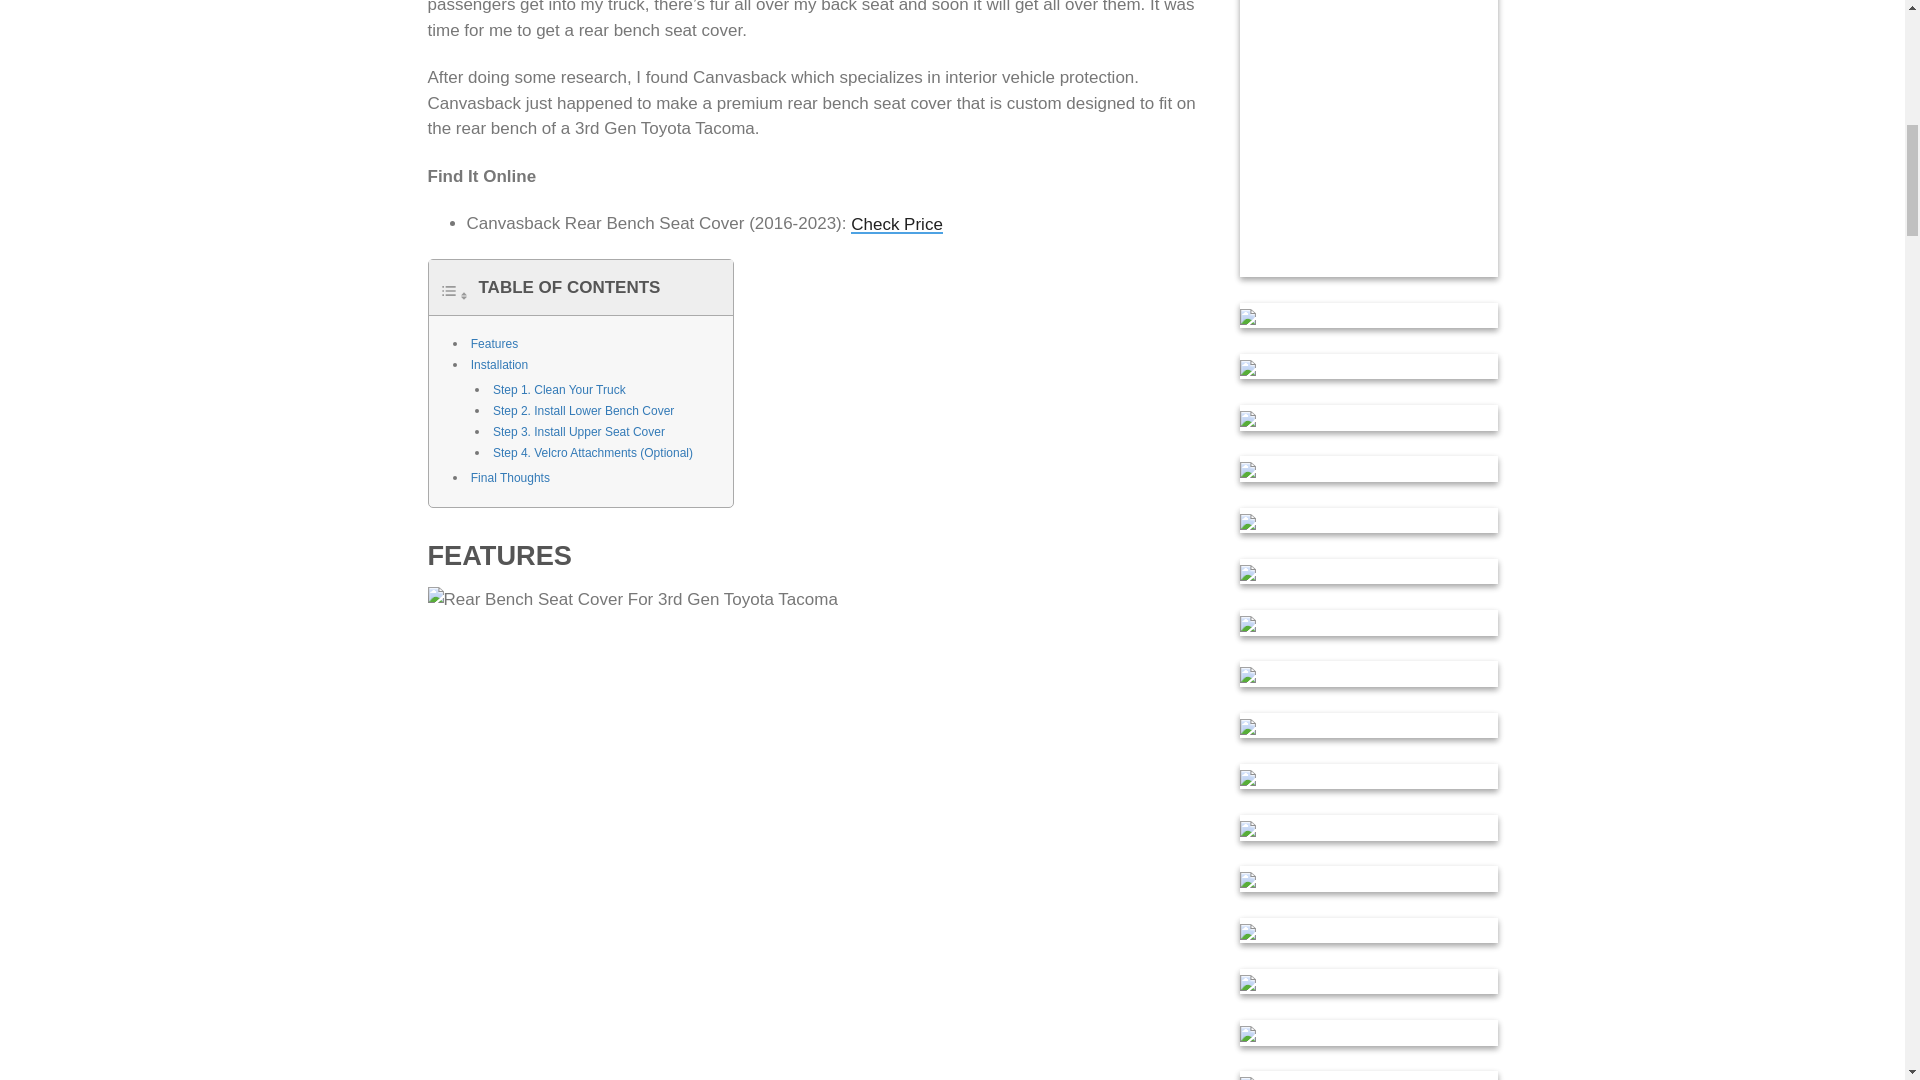  What do you see at coordinates (559, 390) in the screenshot?
I see `Step 1. Clean Your Truck` at bounding box center [559, 390].